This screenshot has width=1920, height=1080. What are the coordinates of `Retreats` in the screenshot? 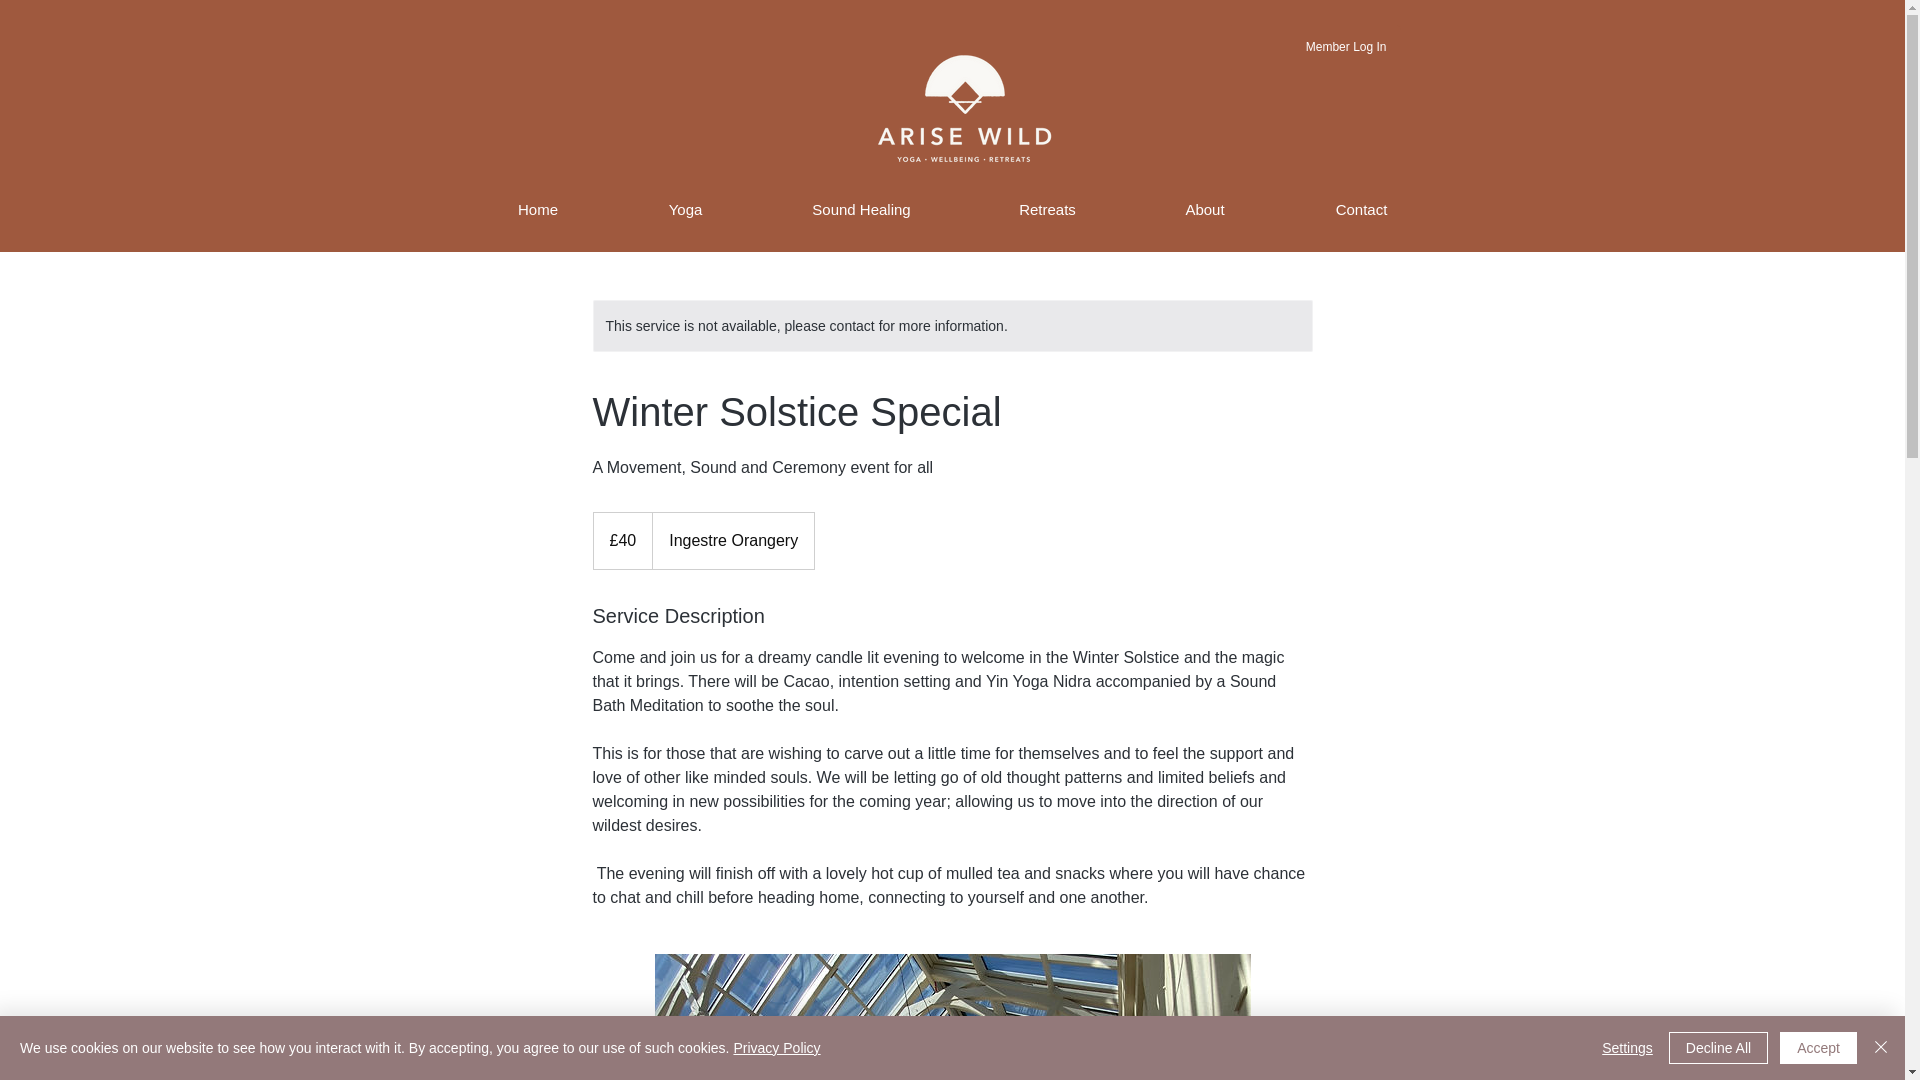 It's located at (1048, 206).